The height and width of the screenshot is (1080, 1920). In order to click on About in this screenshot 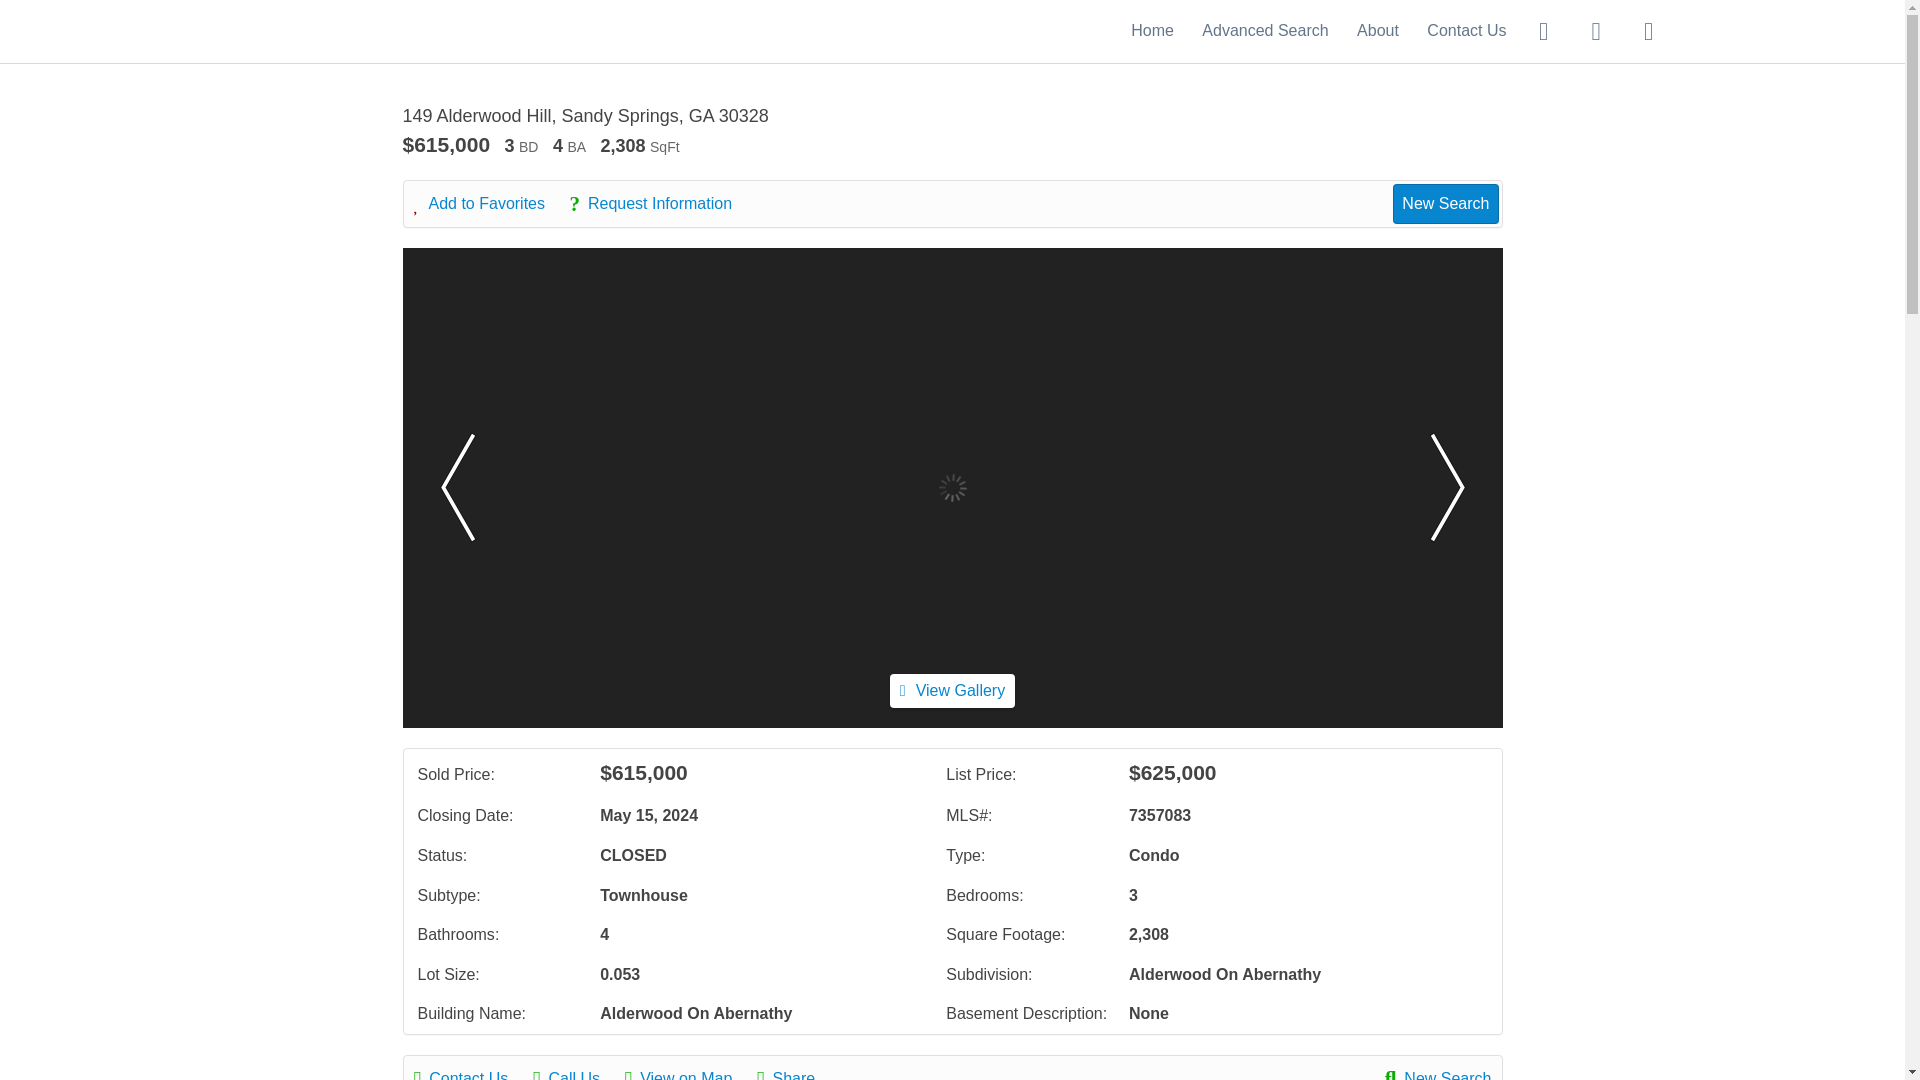, I will do `click(1378, 30)`.